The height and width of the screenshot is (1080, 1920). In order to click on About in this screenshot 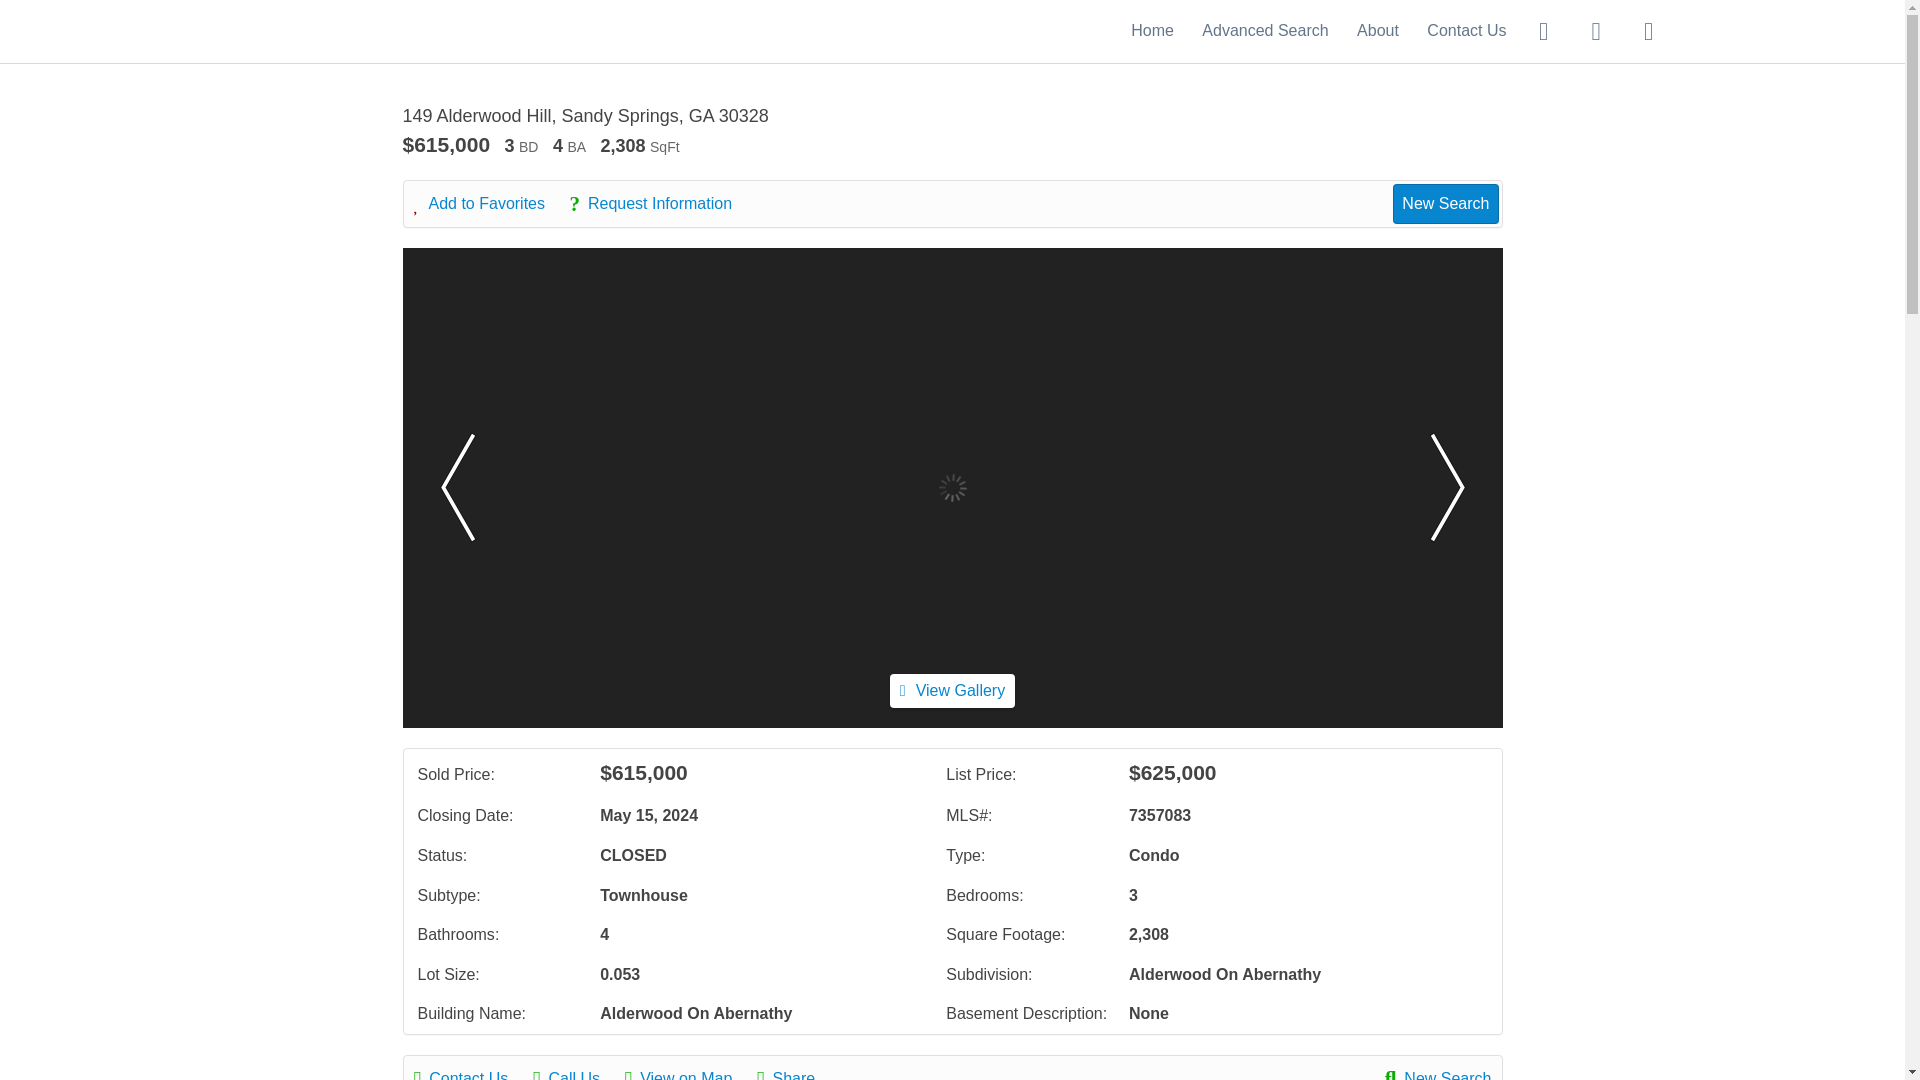, I will do `click(1378, 30)`.